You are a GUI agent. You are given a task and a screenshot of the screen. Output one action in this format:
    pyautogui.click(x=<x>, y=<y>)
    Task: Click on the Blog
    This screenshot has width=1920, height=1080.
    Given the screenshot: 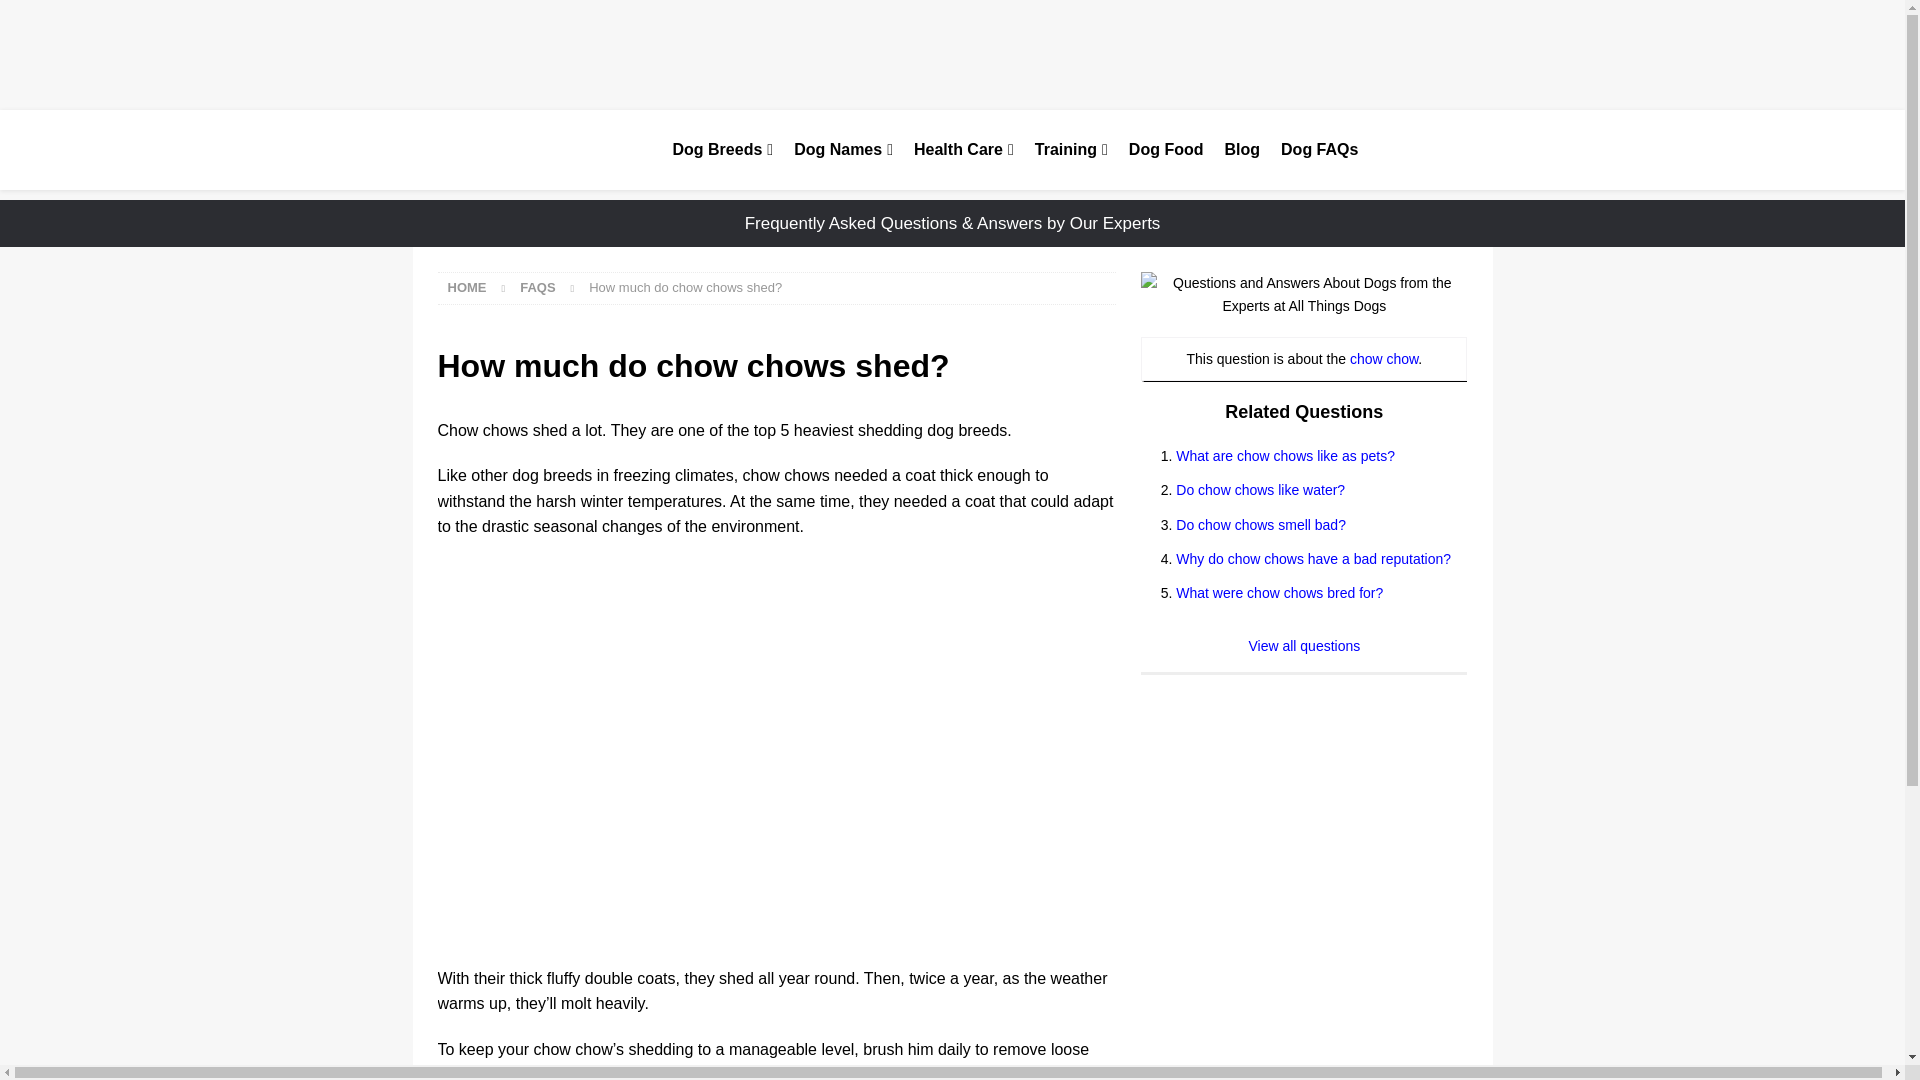 What is the action you would take?
    pyautogui.click(x=1242, y=150)
    